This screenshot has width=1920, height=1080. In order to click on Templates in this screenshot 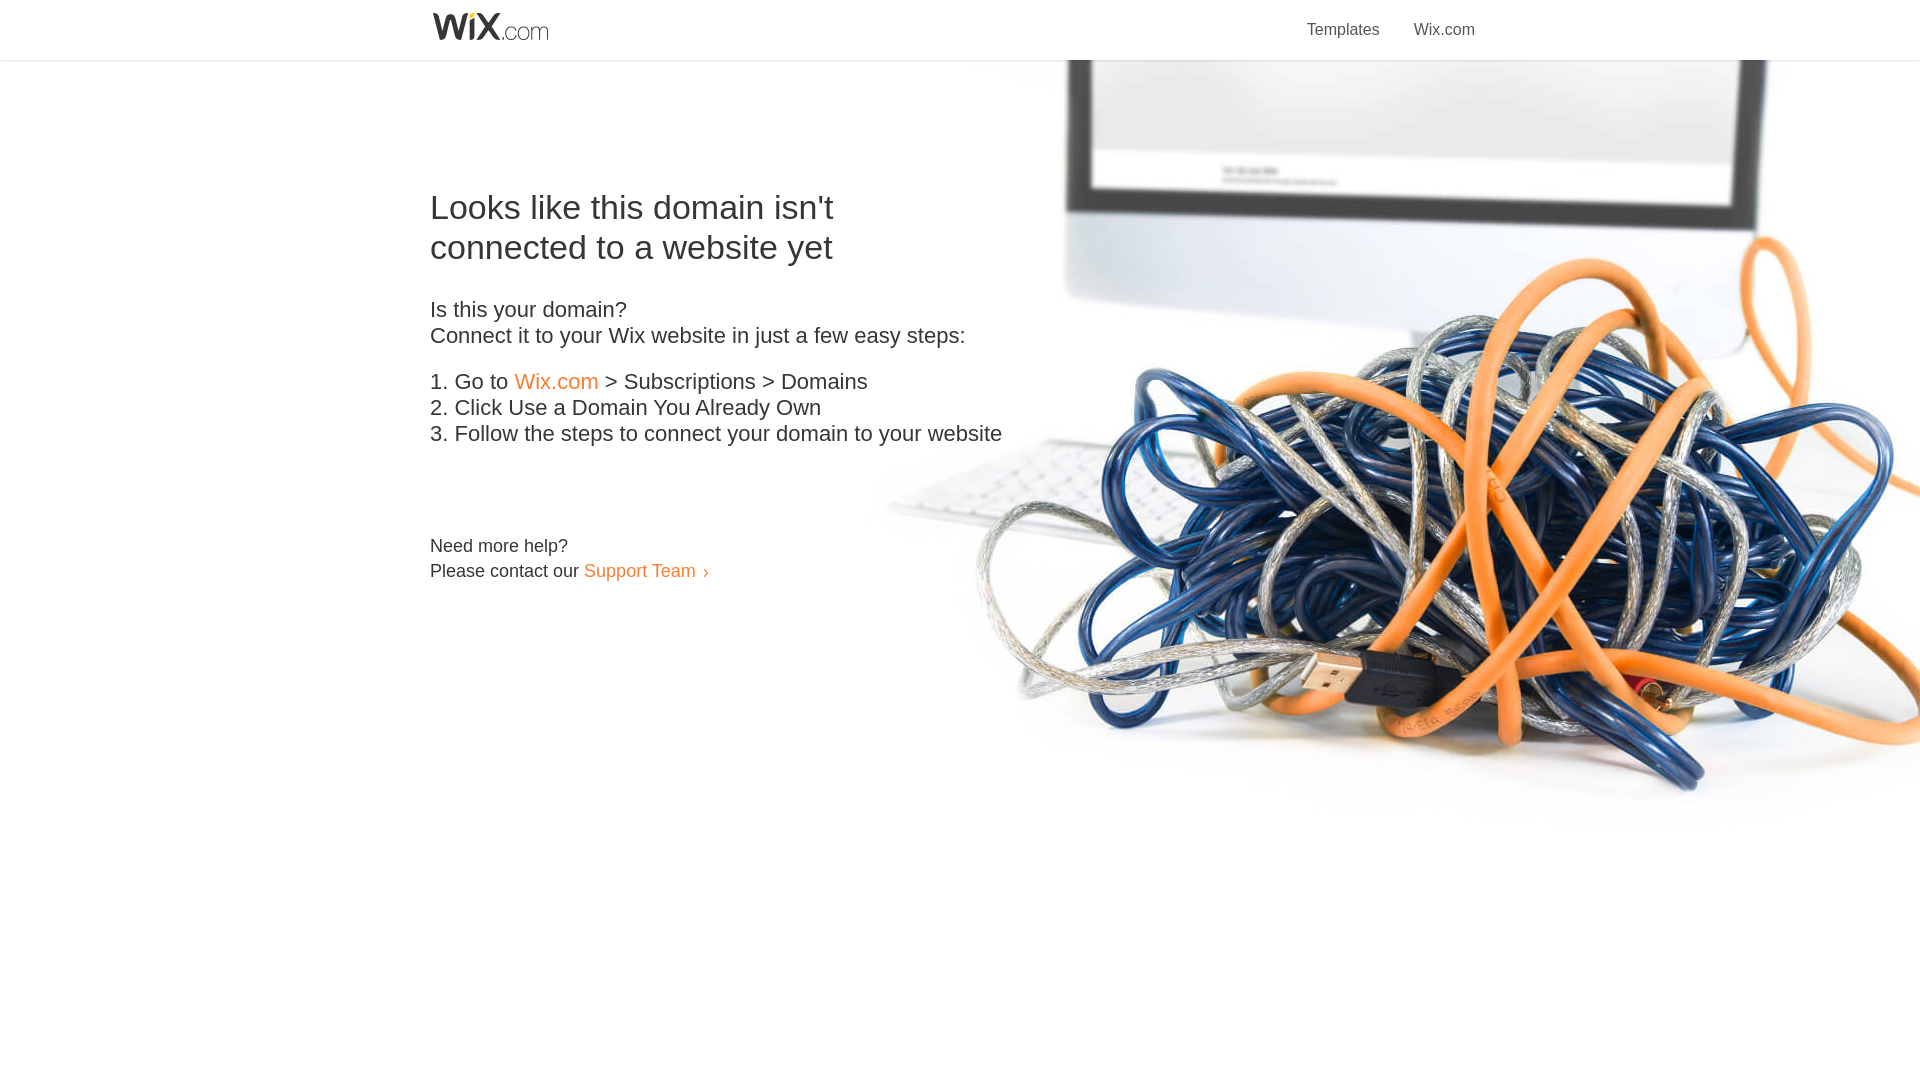, I will do `click(1344, 18)`.